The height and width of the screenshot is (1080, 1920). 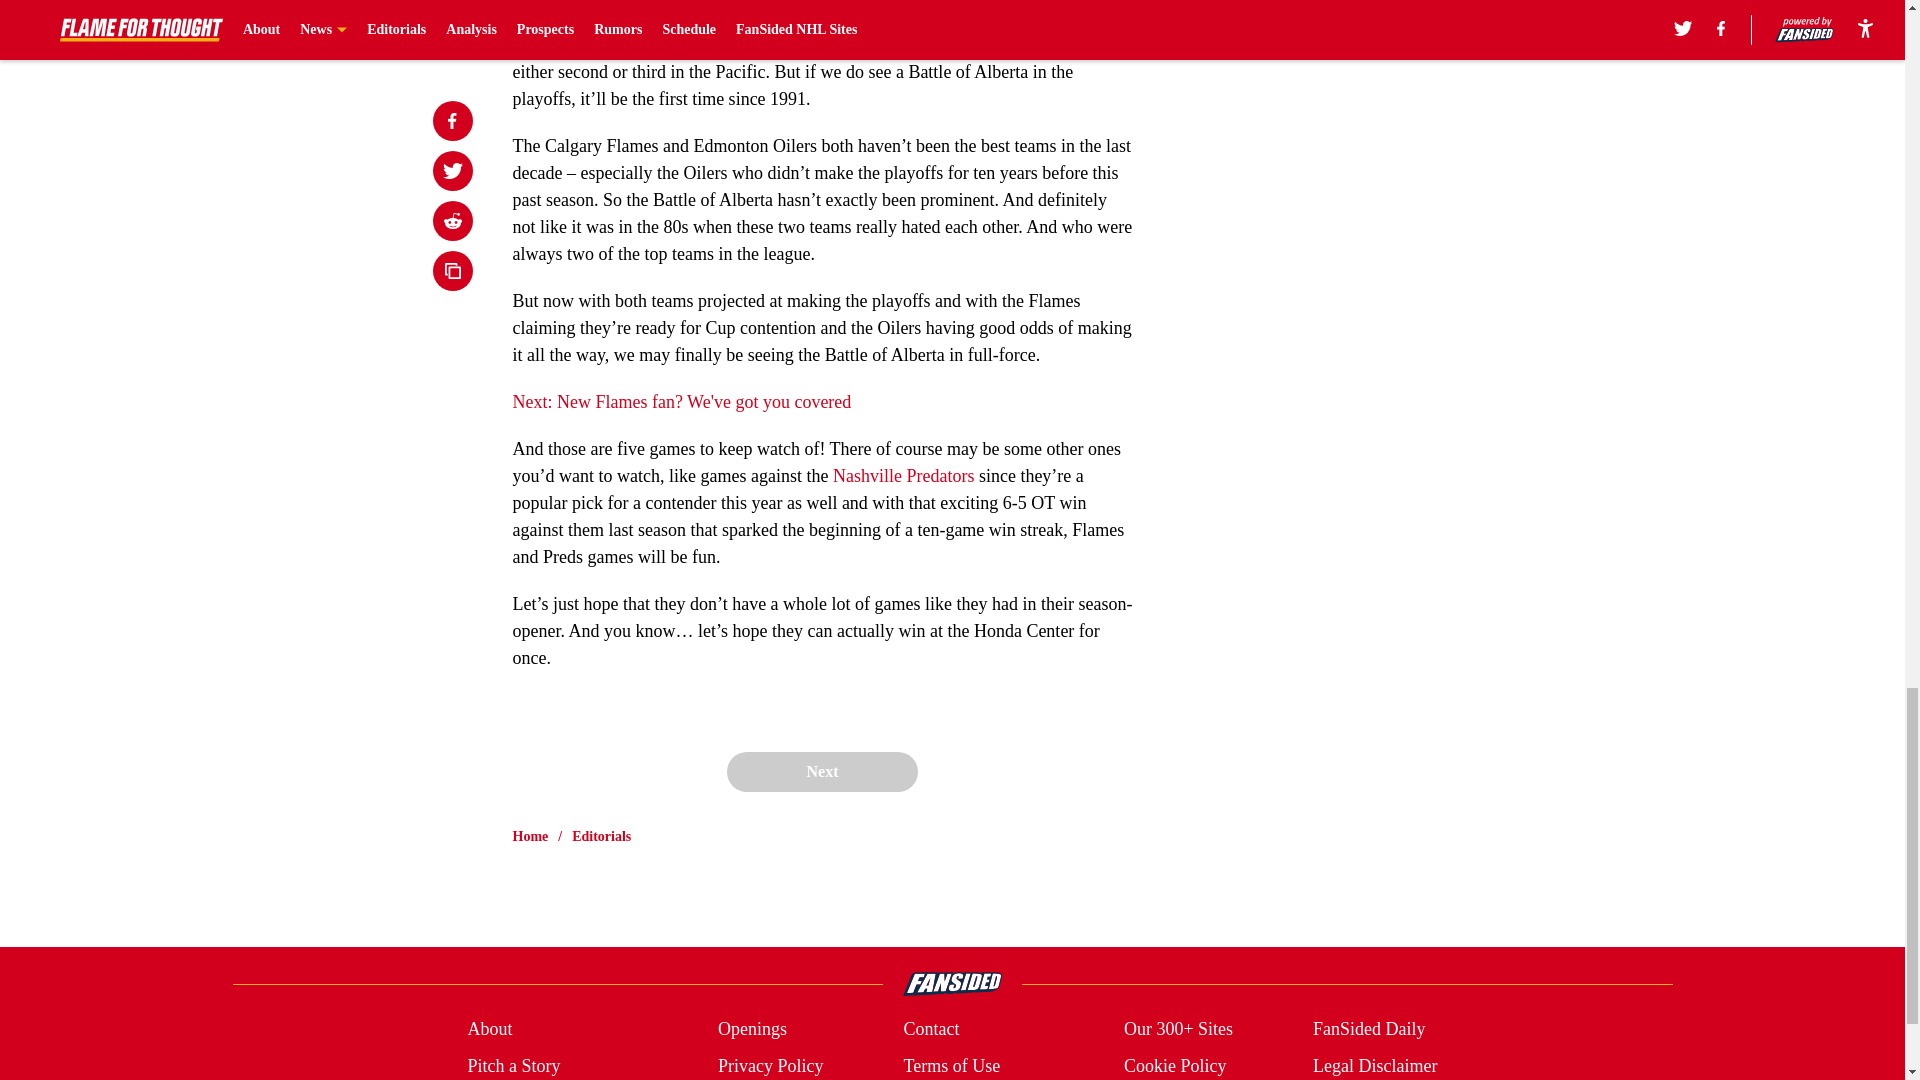 I want to click on Openings, so click(x=752, y=1030).